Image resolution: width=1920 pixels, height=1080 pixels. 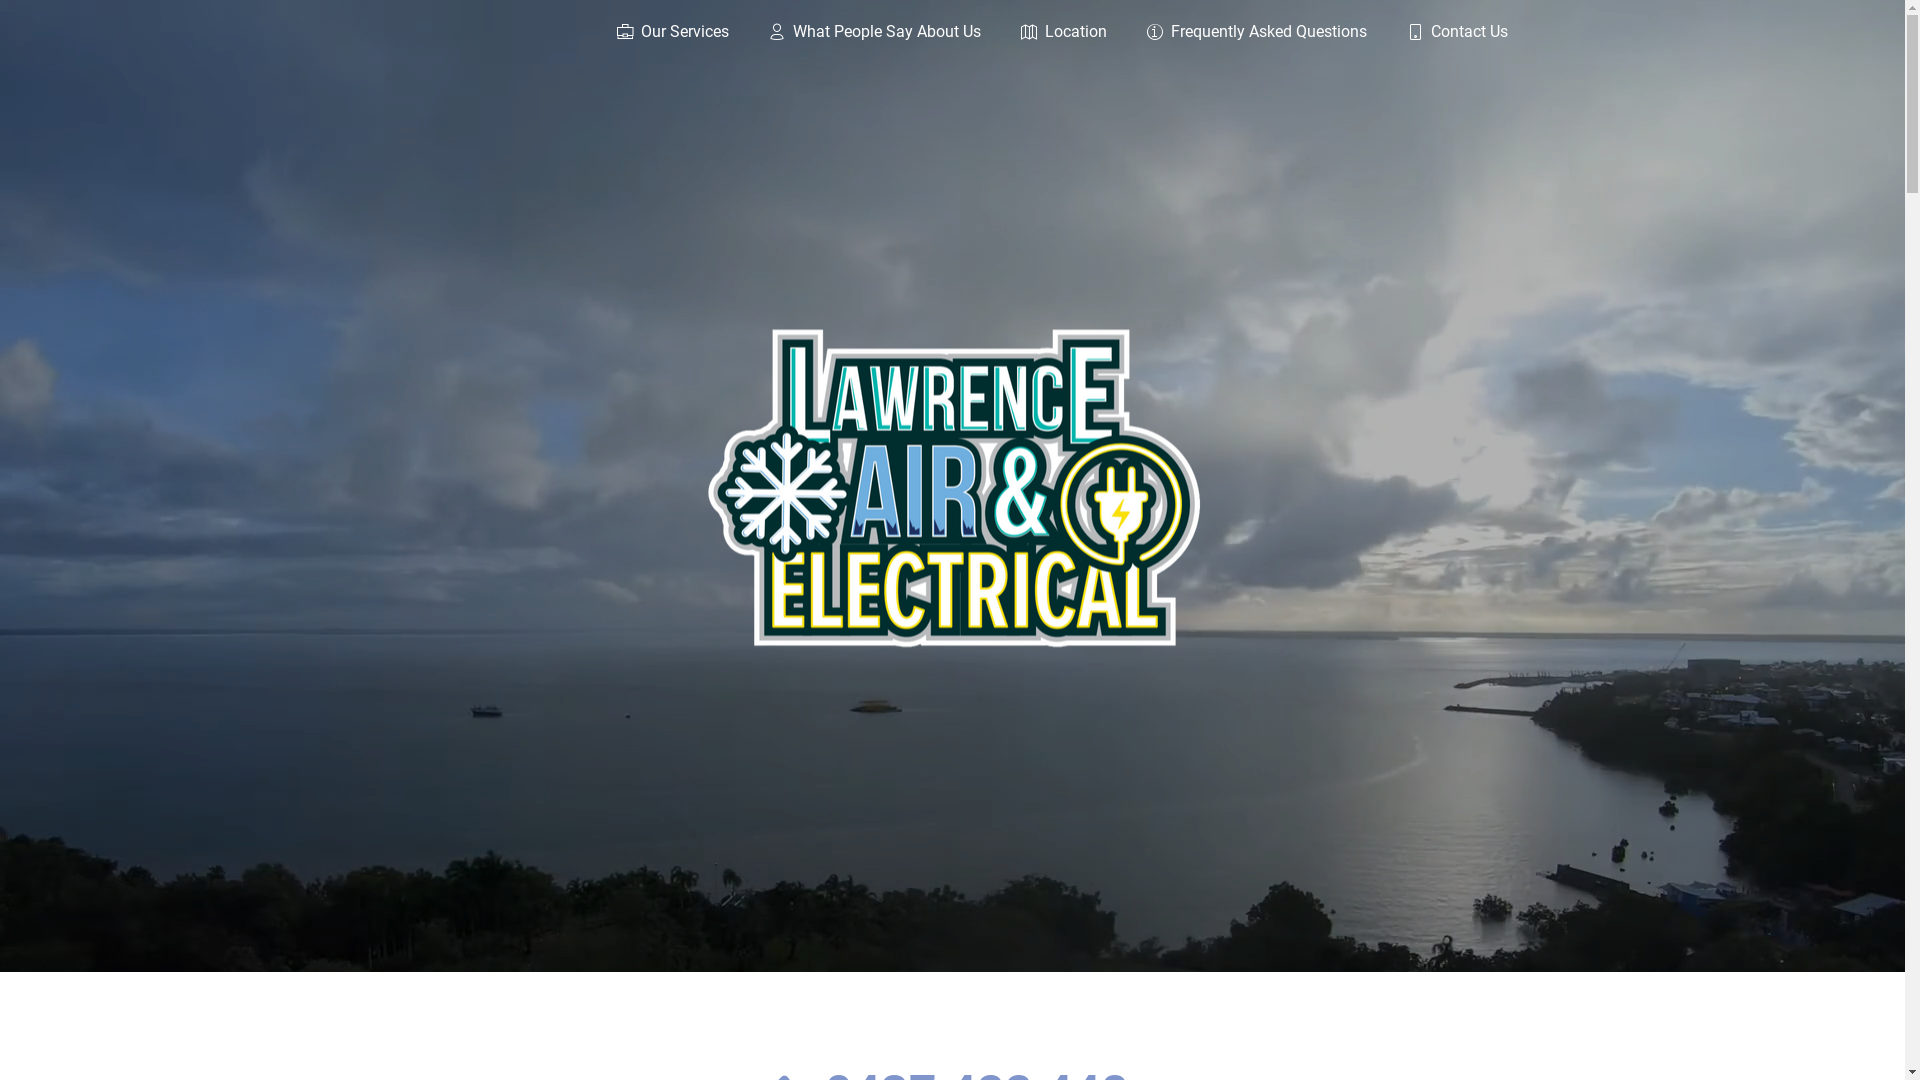 What do you see at coordinates (1436, 34) in the screenshot?
I see `  Contact Us` at bounding box center [1436, 34].